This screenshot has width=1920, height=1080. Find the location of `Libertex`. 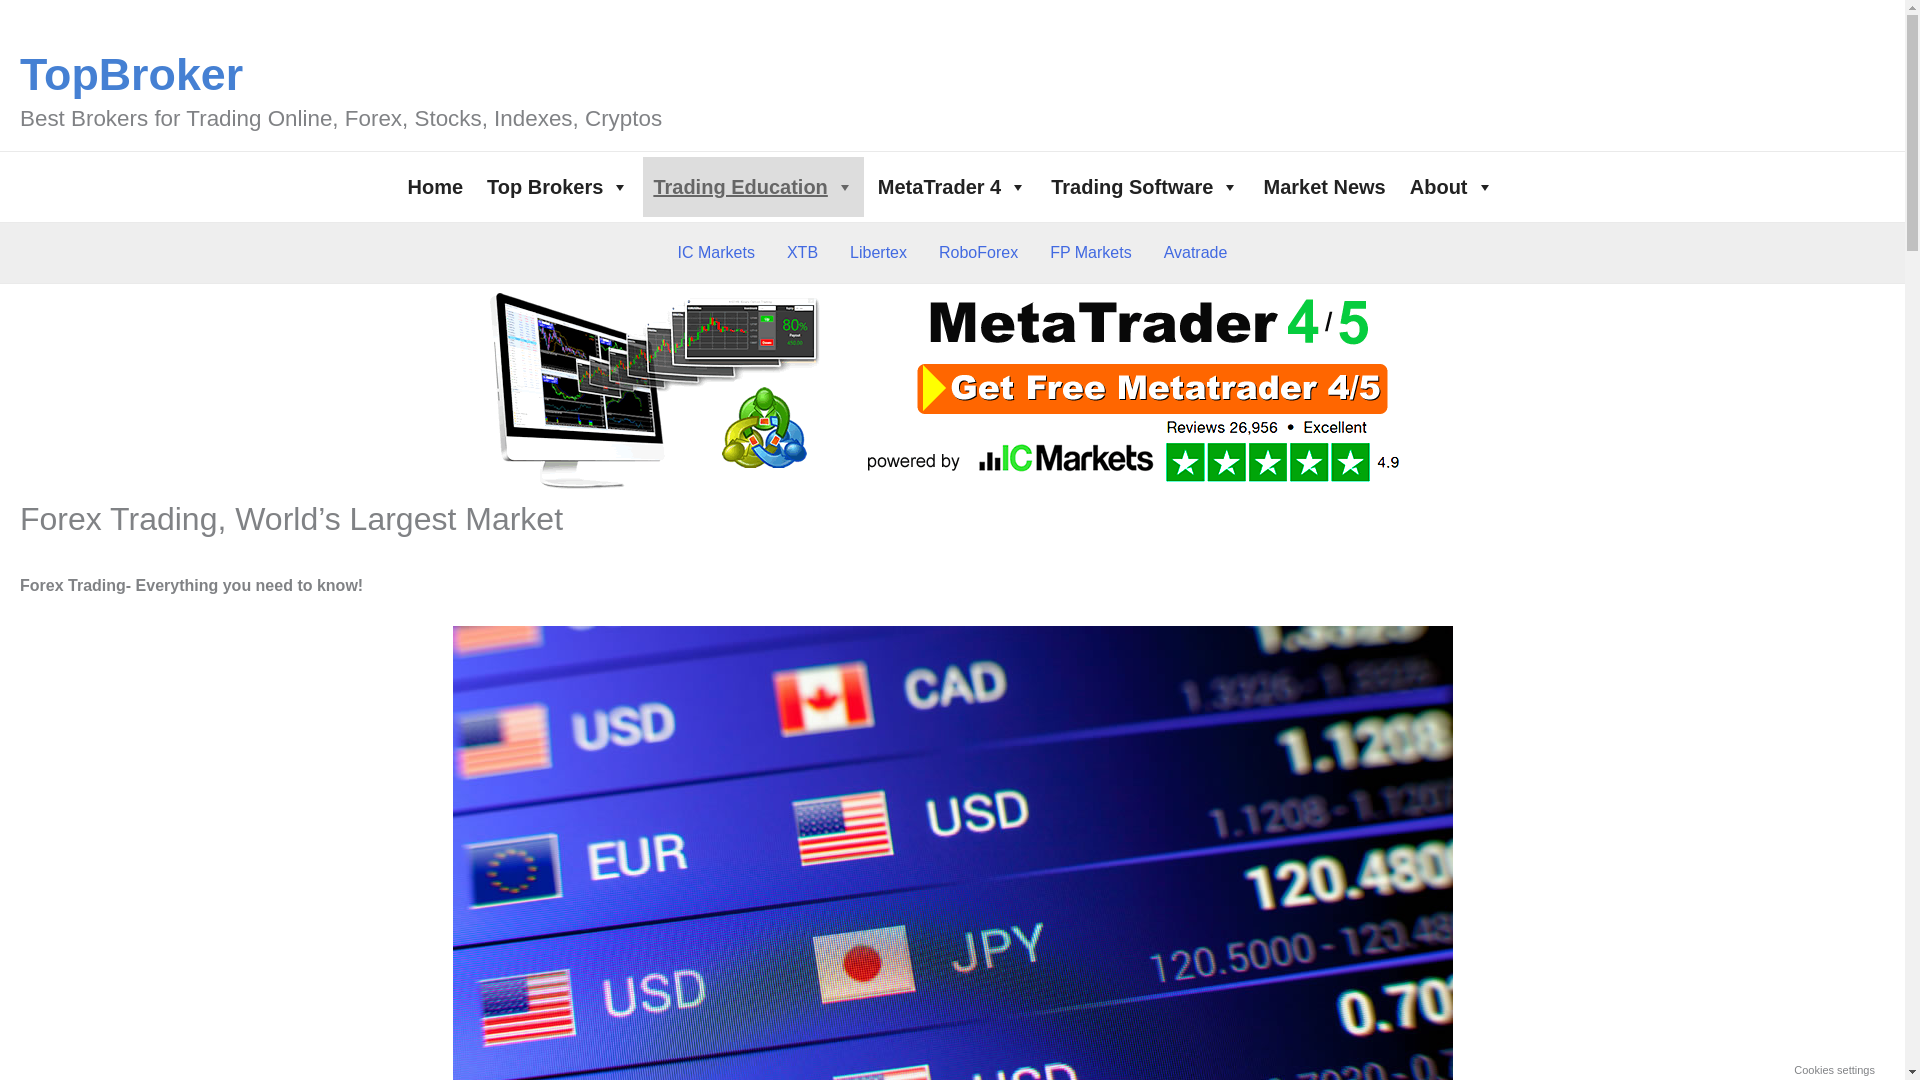

Libertex is located at coordinates (878, 252).